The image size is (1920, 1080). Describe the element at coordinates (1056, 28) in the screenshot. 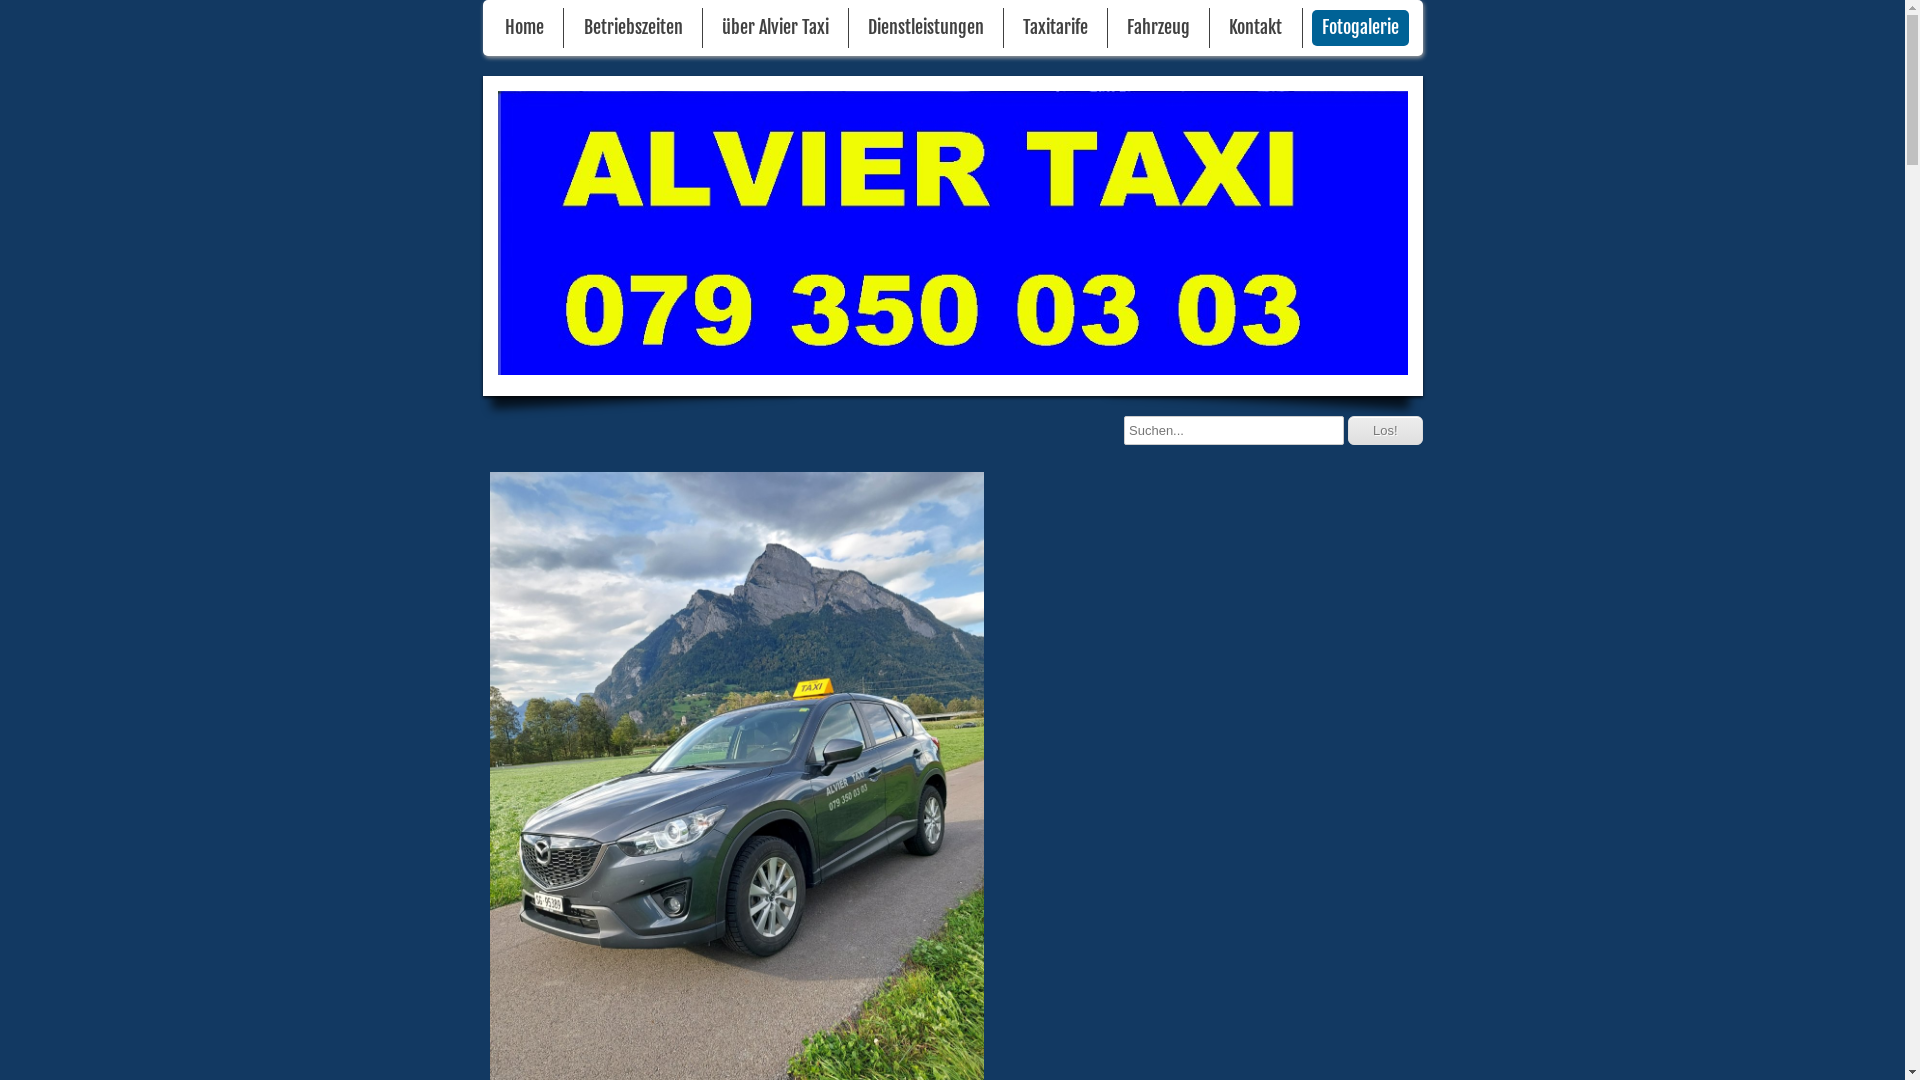

I see `Taxitarife` at that location.